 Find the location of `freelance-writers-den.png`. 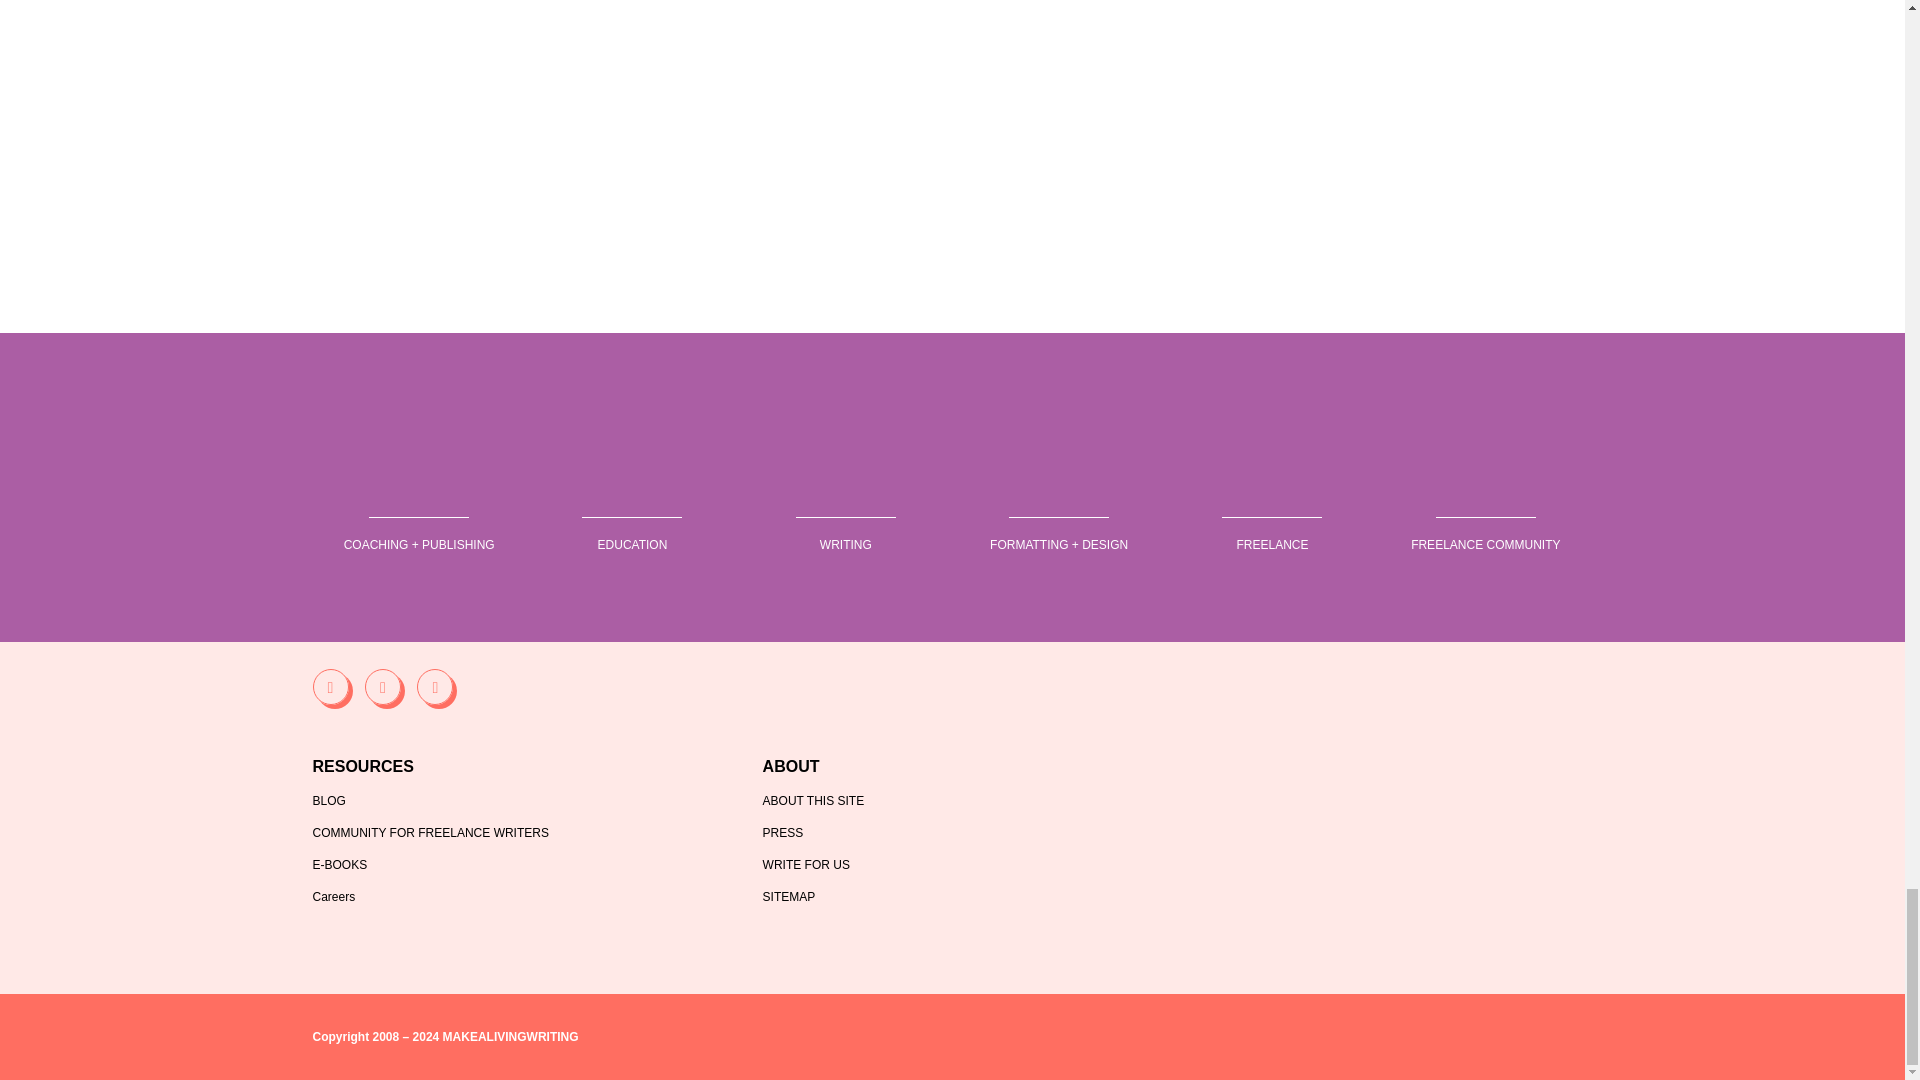

freelance-writers-den.png is located at coordinates (1485, 496).